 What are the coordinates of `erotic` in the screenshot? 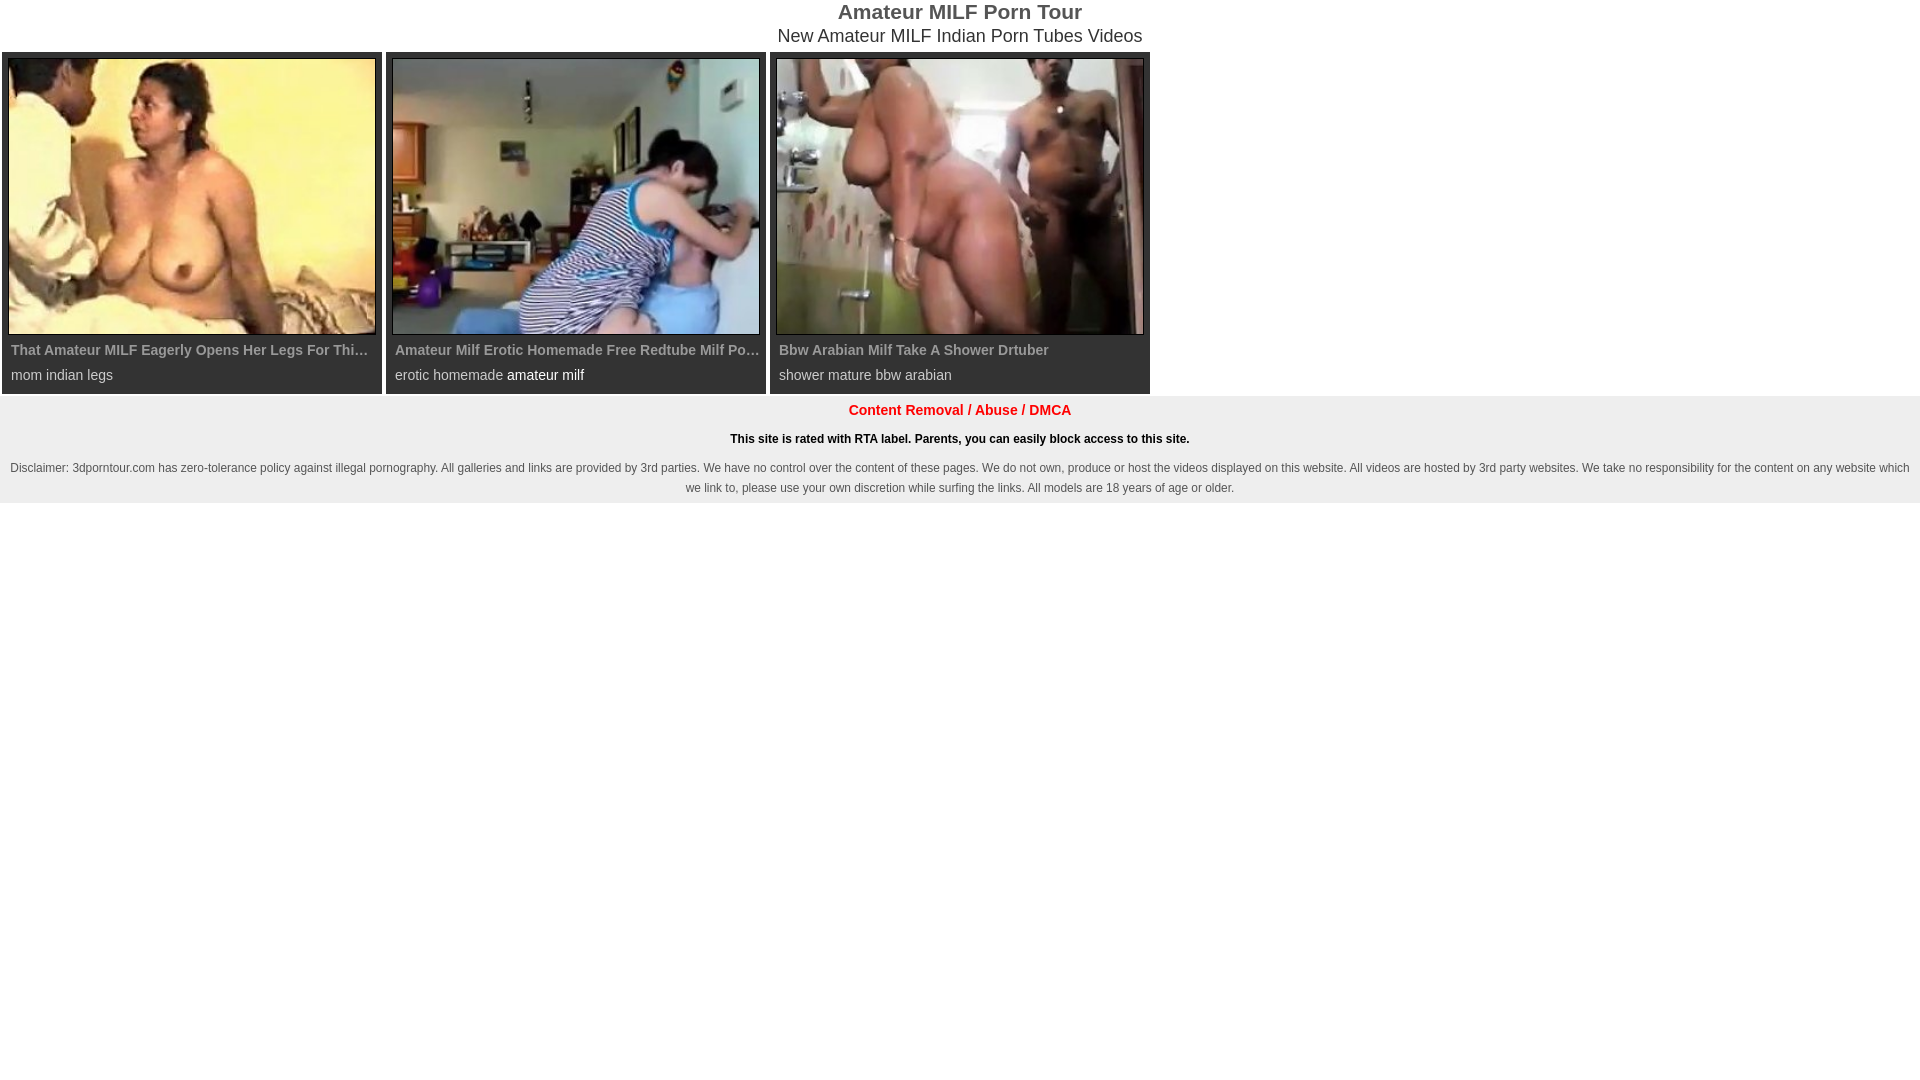 It's located at (412, 375).